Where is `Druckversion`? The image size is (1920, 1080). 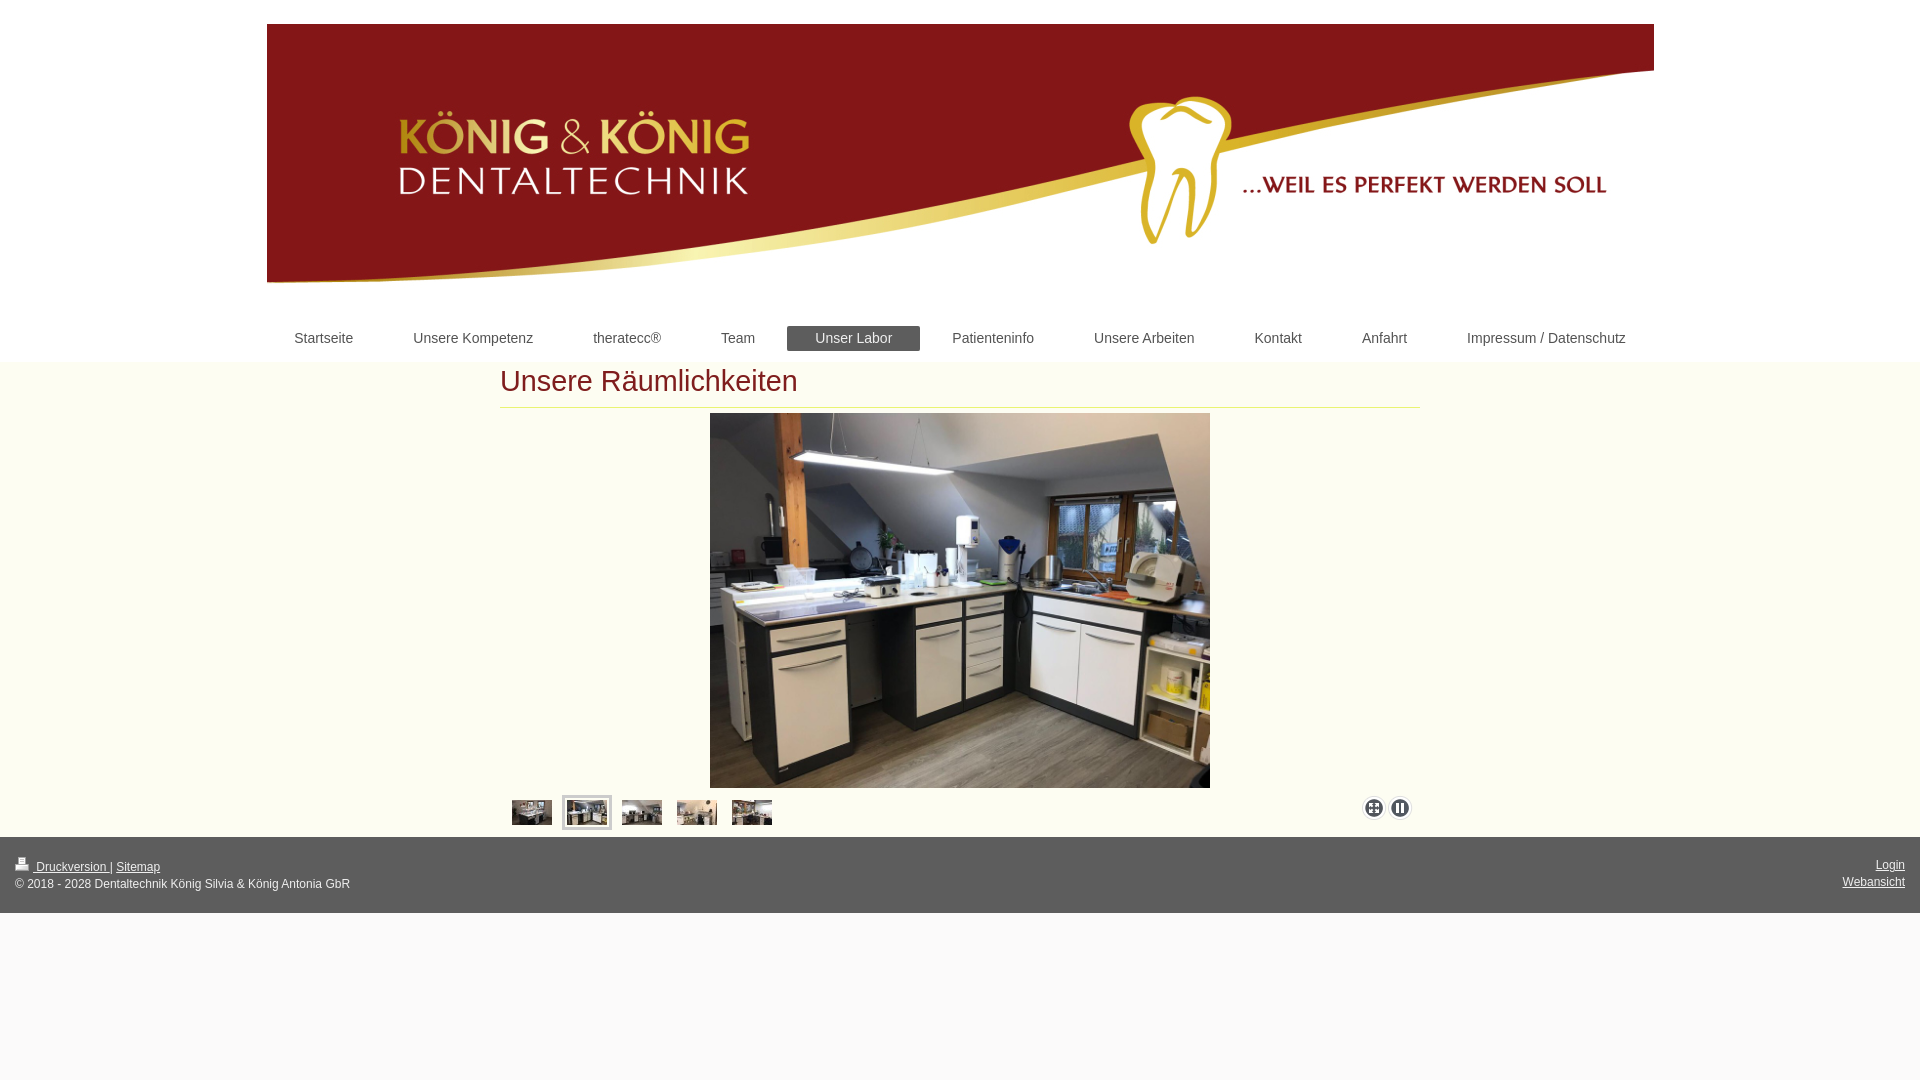
Druckversion is located at coordinates (62, 867).